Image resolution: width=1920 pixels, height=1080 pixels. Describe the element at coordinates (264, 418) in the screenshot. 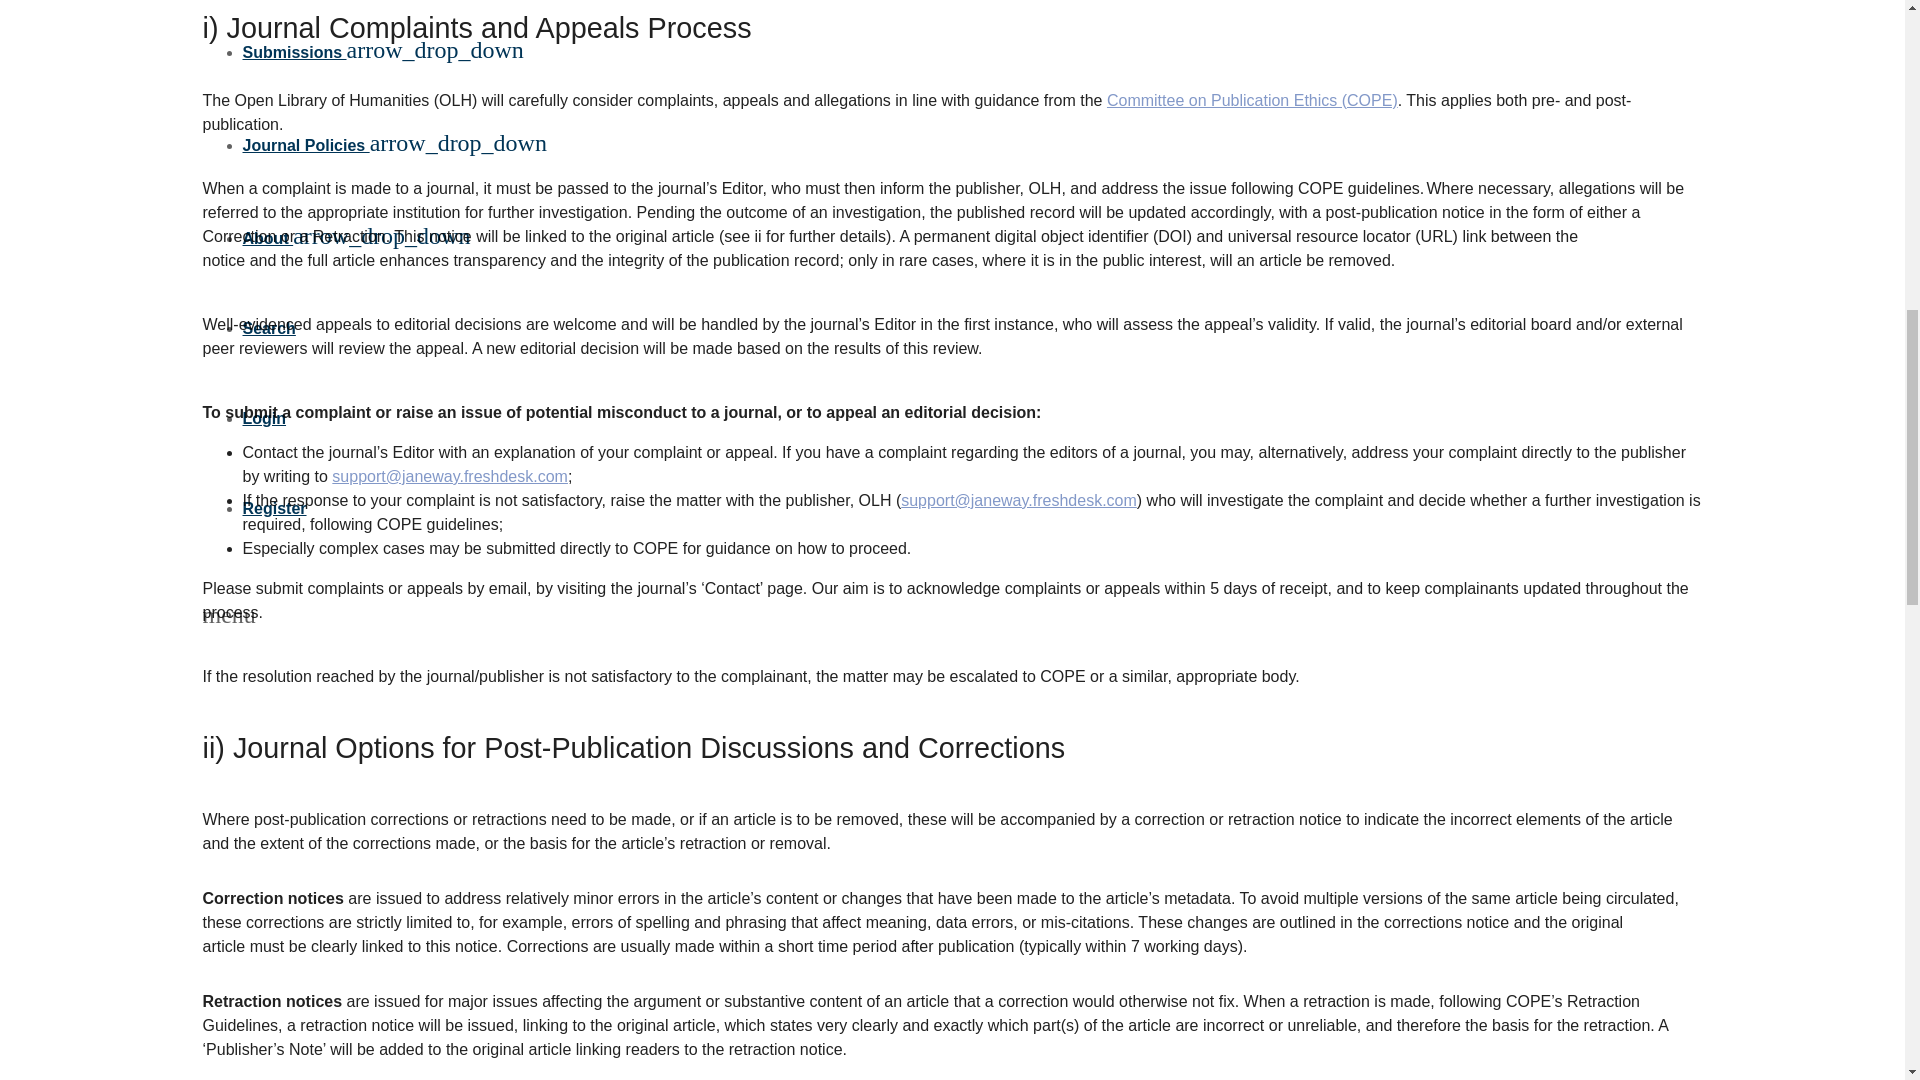

I see `Login` at that location.